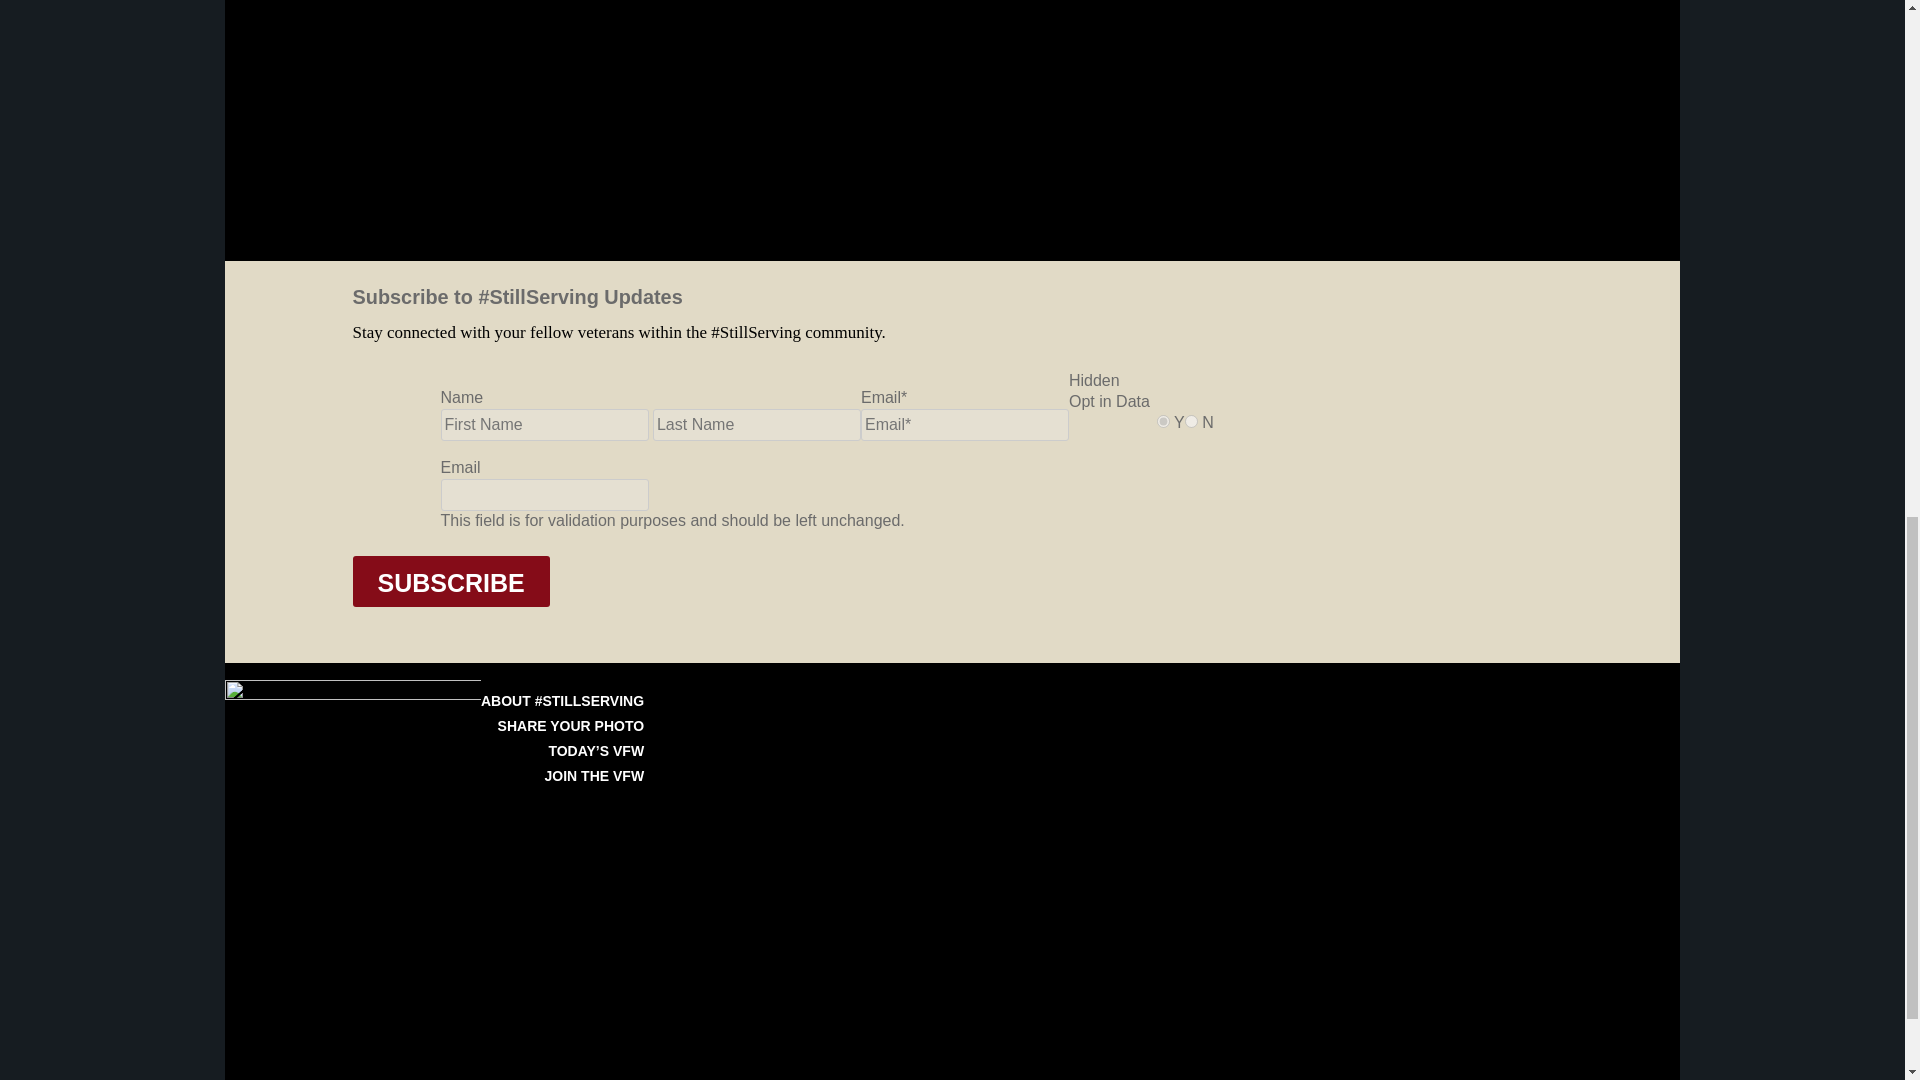 The image size is (1920, 1080). Describe the element at coordinates (1191, 420) in the screenshot. I see `N` at that location.